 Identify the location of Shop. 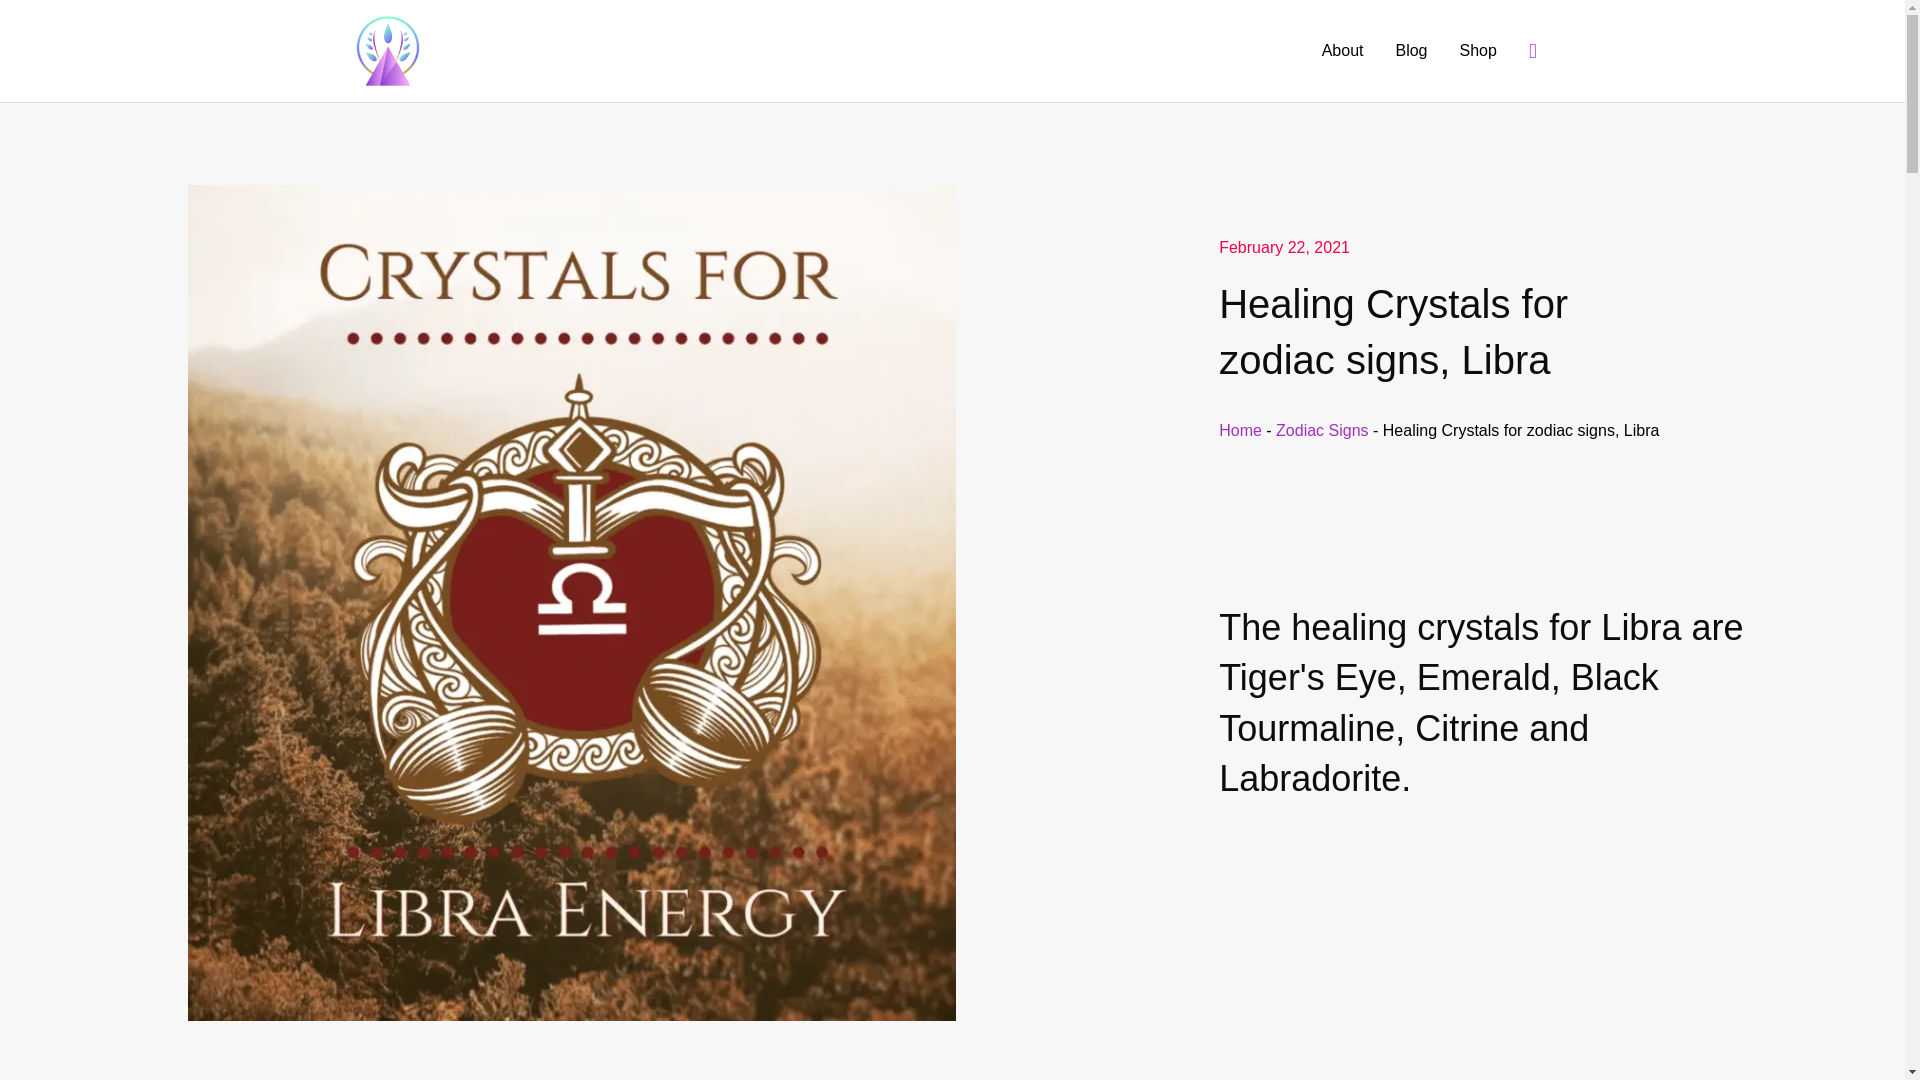
(1478, 51).